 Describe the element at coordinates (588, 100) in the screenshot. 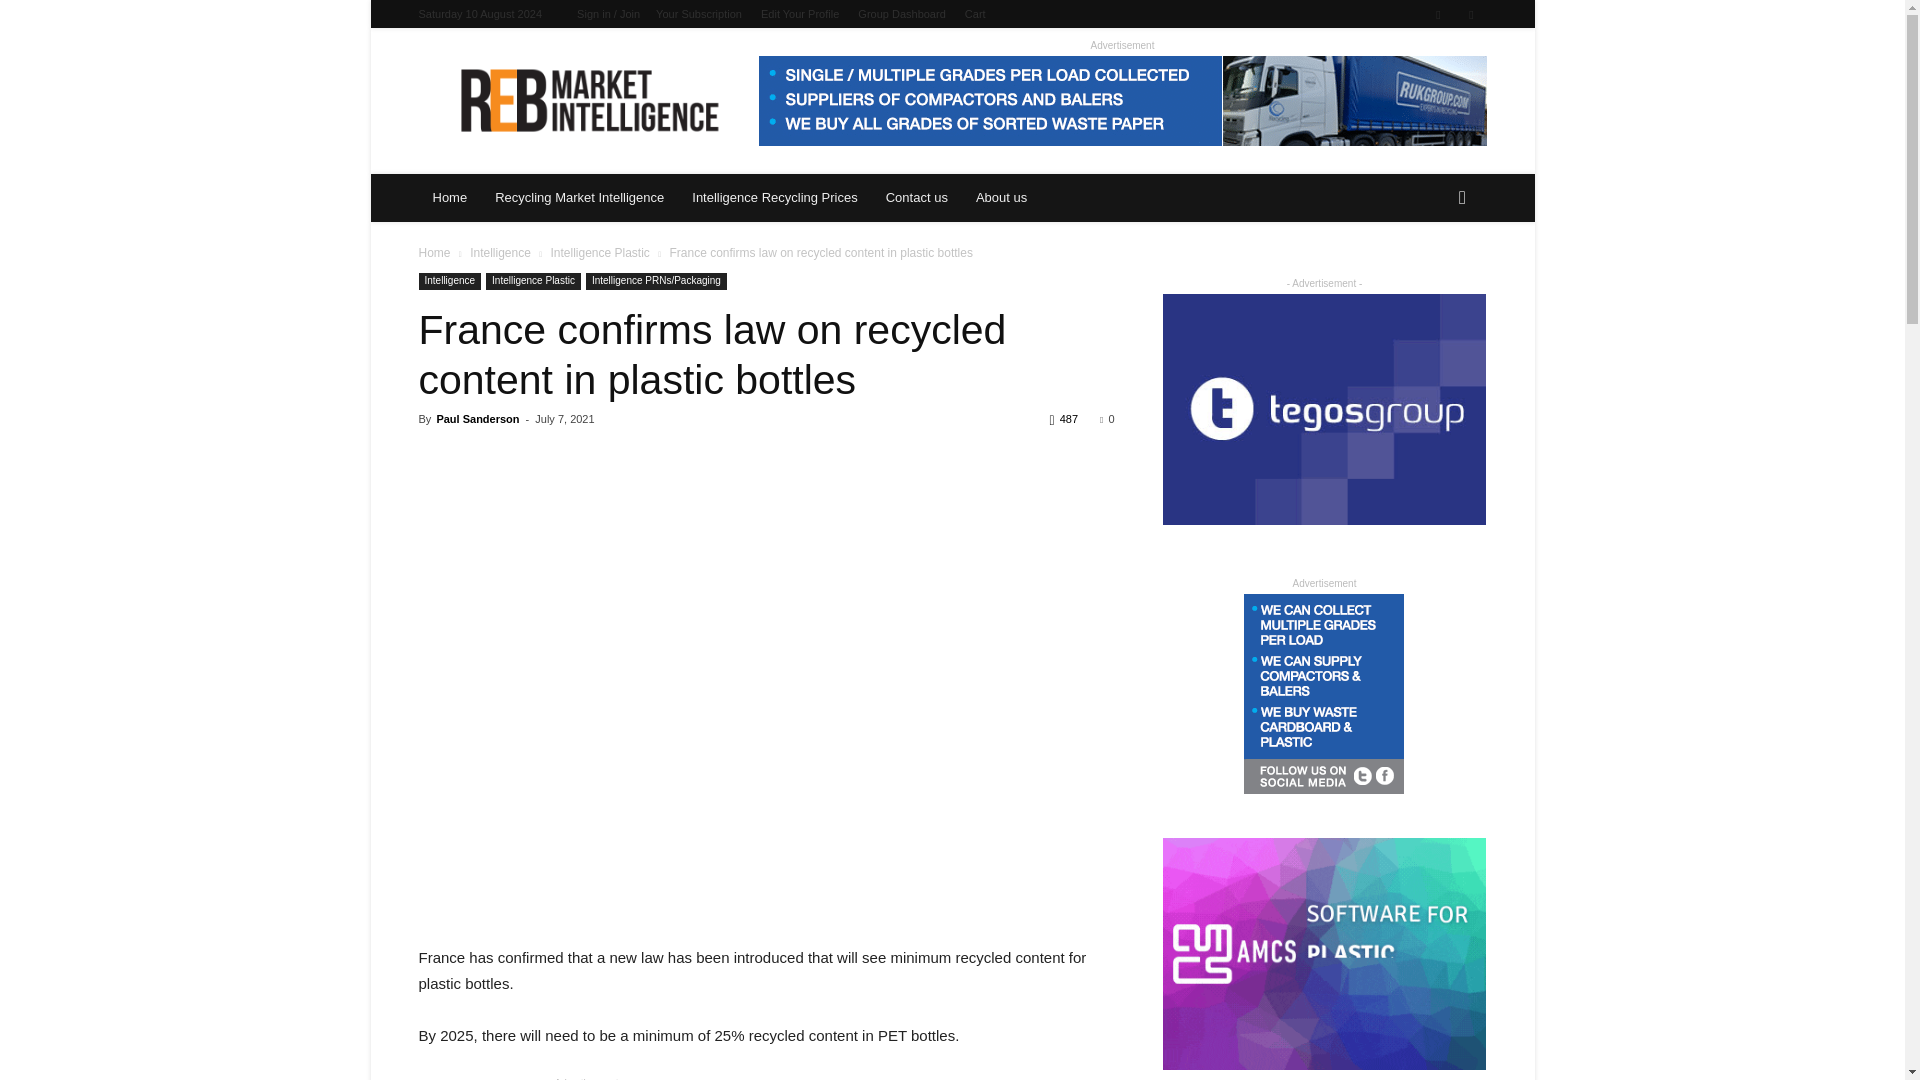

I see `REB Market Intelligence` at that location.